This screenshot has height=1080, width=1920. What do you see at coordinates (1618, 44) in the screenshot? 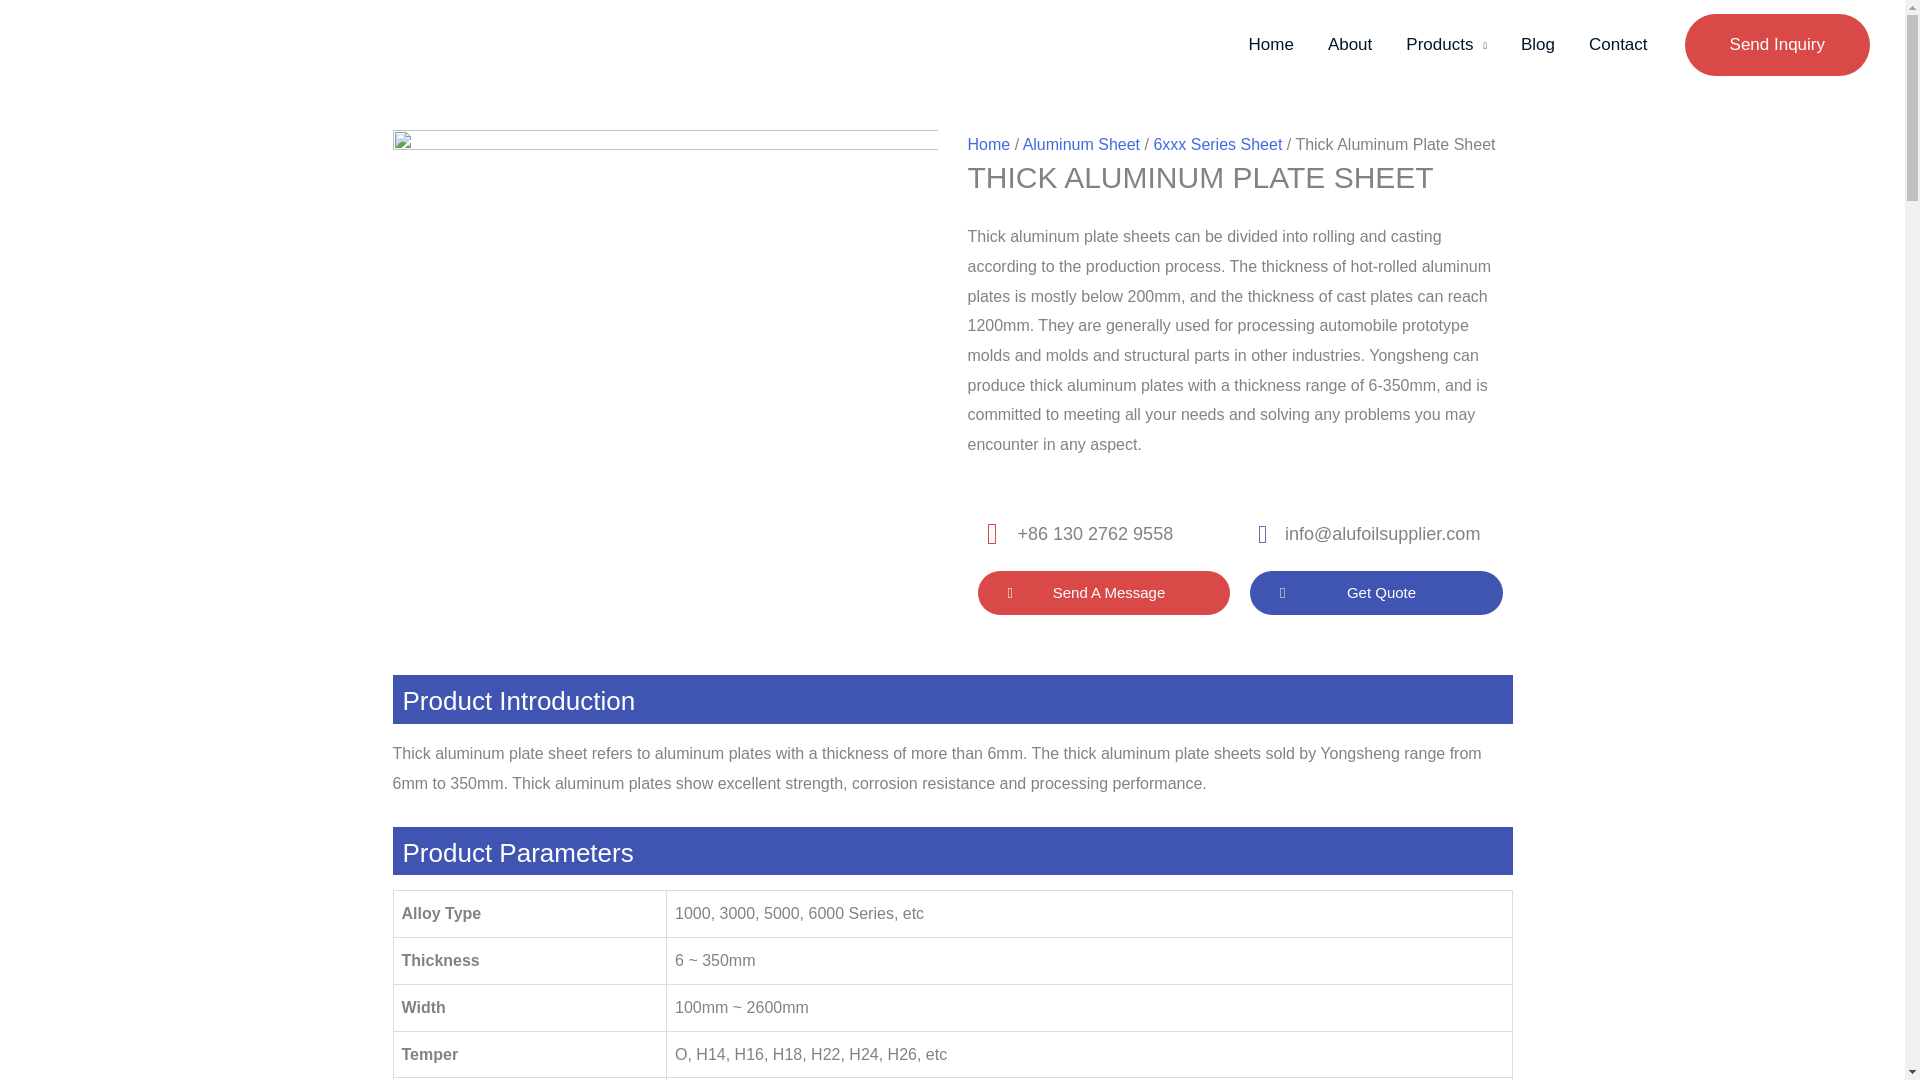
I see `Contact` at bounding box center [1618, 44].